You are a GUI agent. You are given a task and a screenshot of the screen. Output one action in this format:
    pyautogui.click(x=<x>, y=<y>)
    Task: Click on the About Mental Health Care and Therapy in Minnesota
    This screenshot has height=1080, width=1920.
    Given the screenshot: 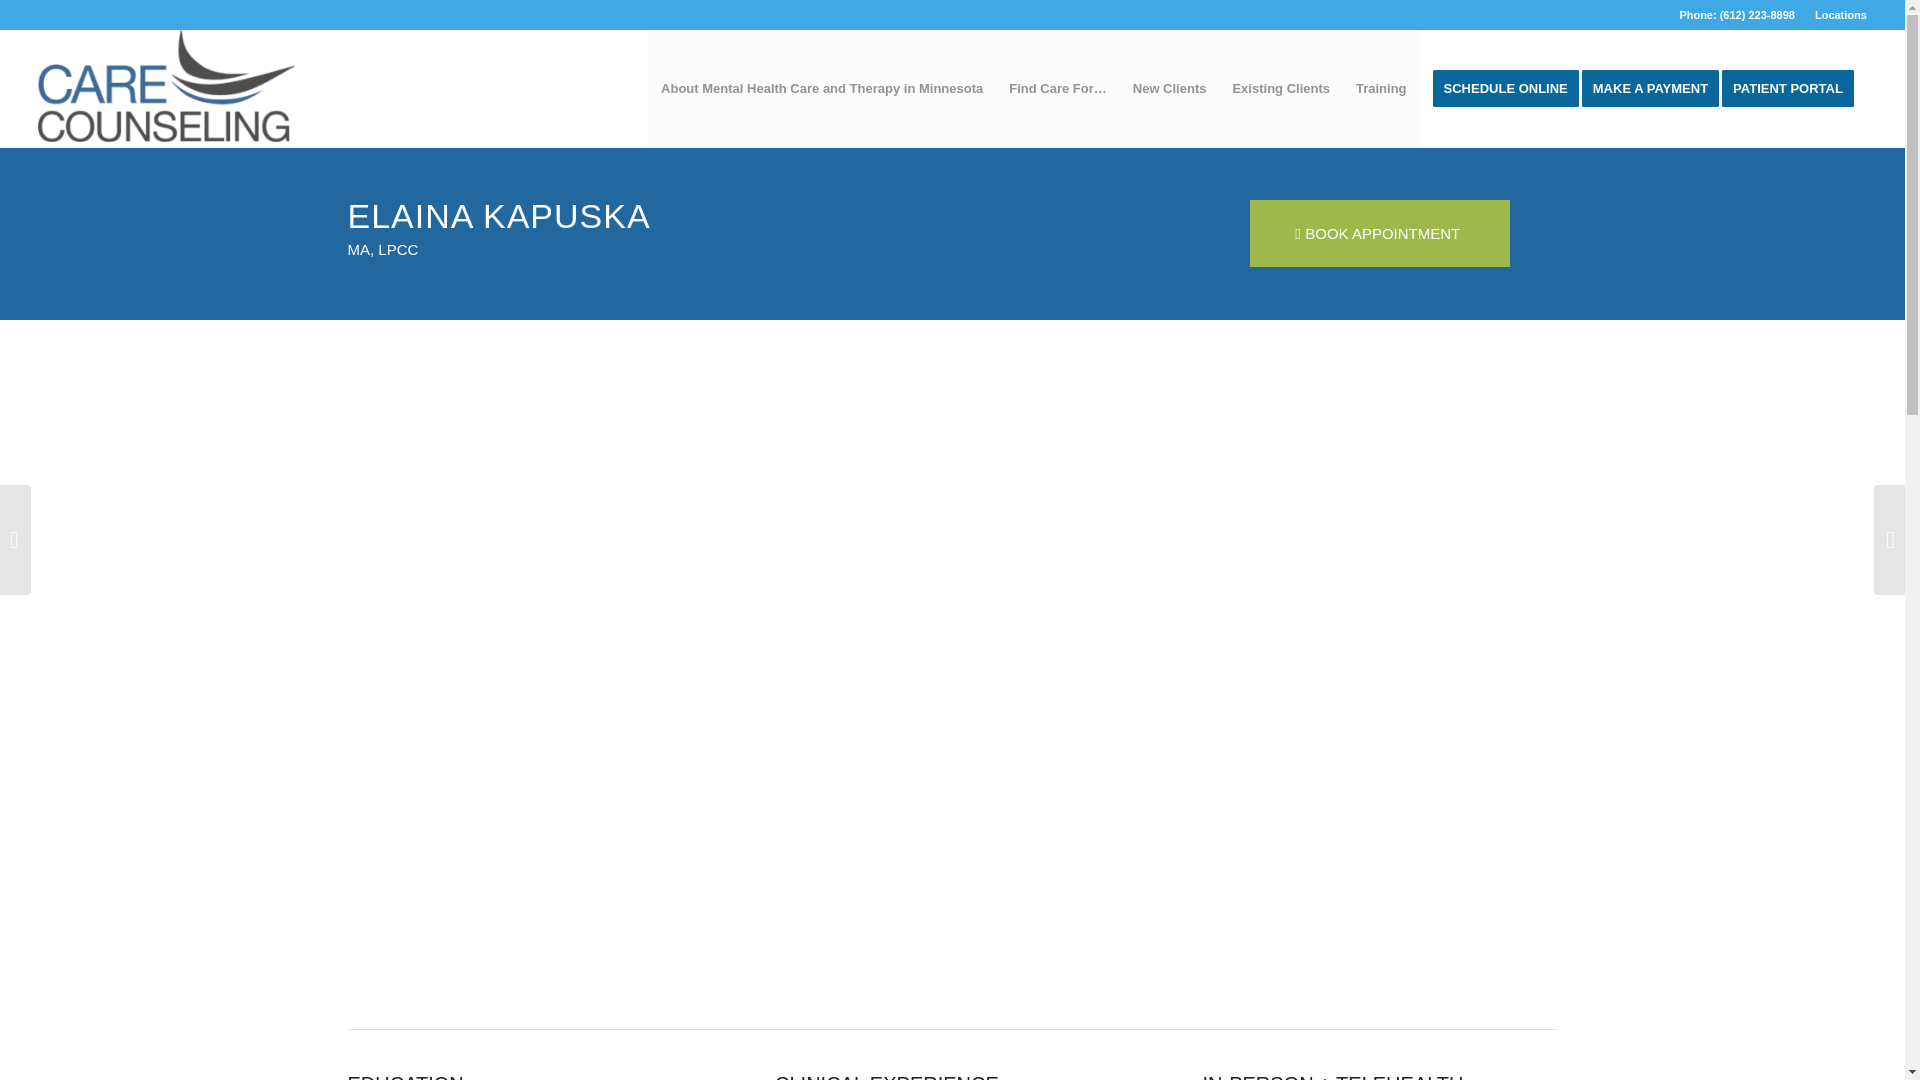 What is the action you would take?
    pyautogui.click(x=822, y=88)
    